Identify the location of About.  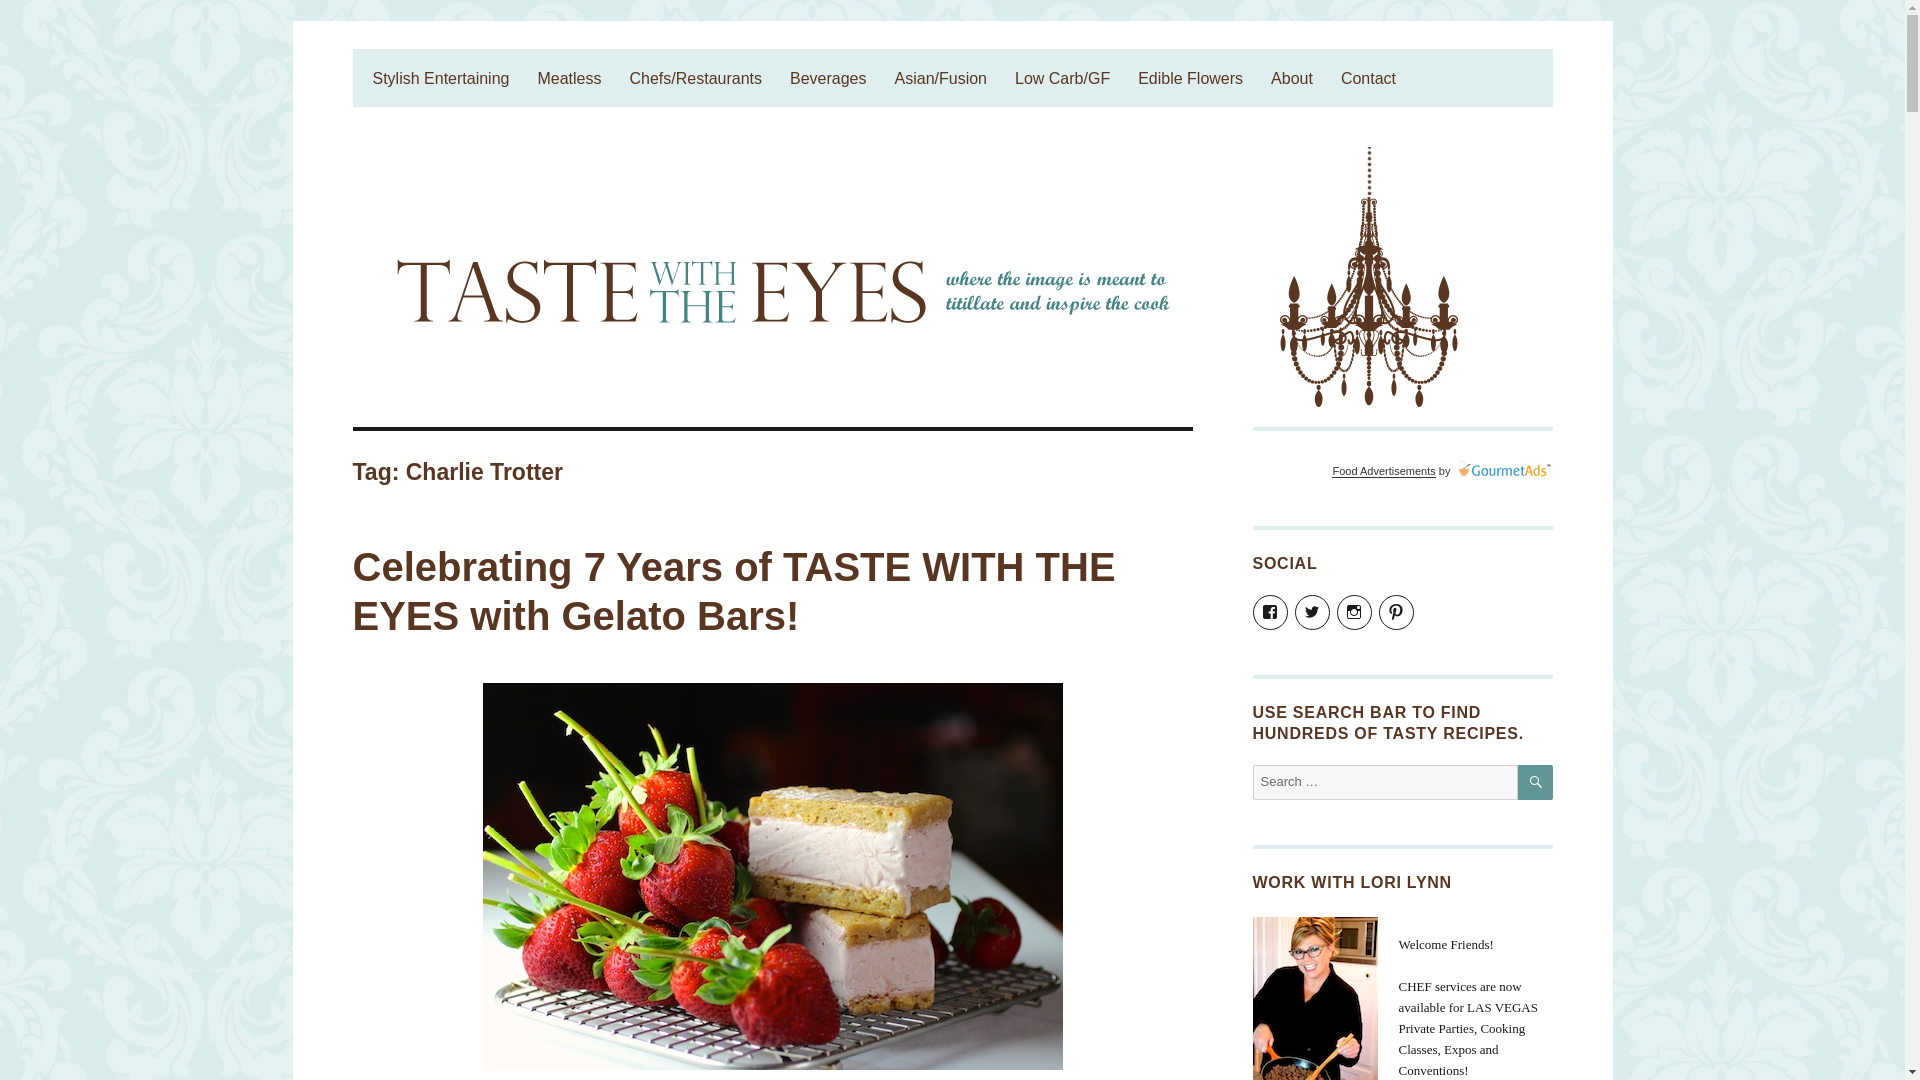
(1292, 78).